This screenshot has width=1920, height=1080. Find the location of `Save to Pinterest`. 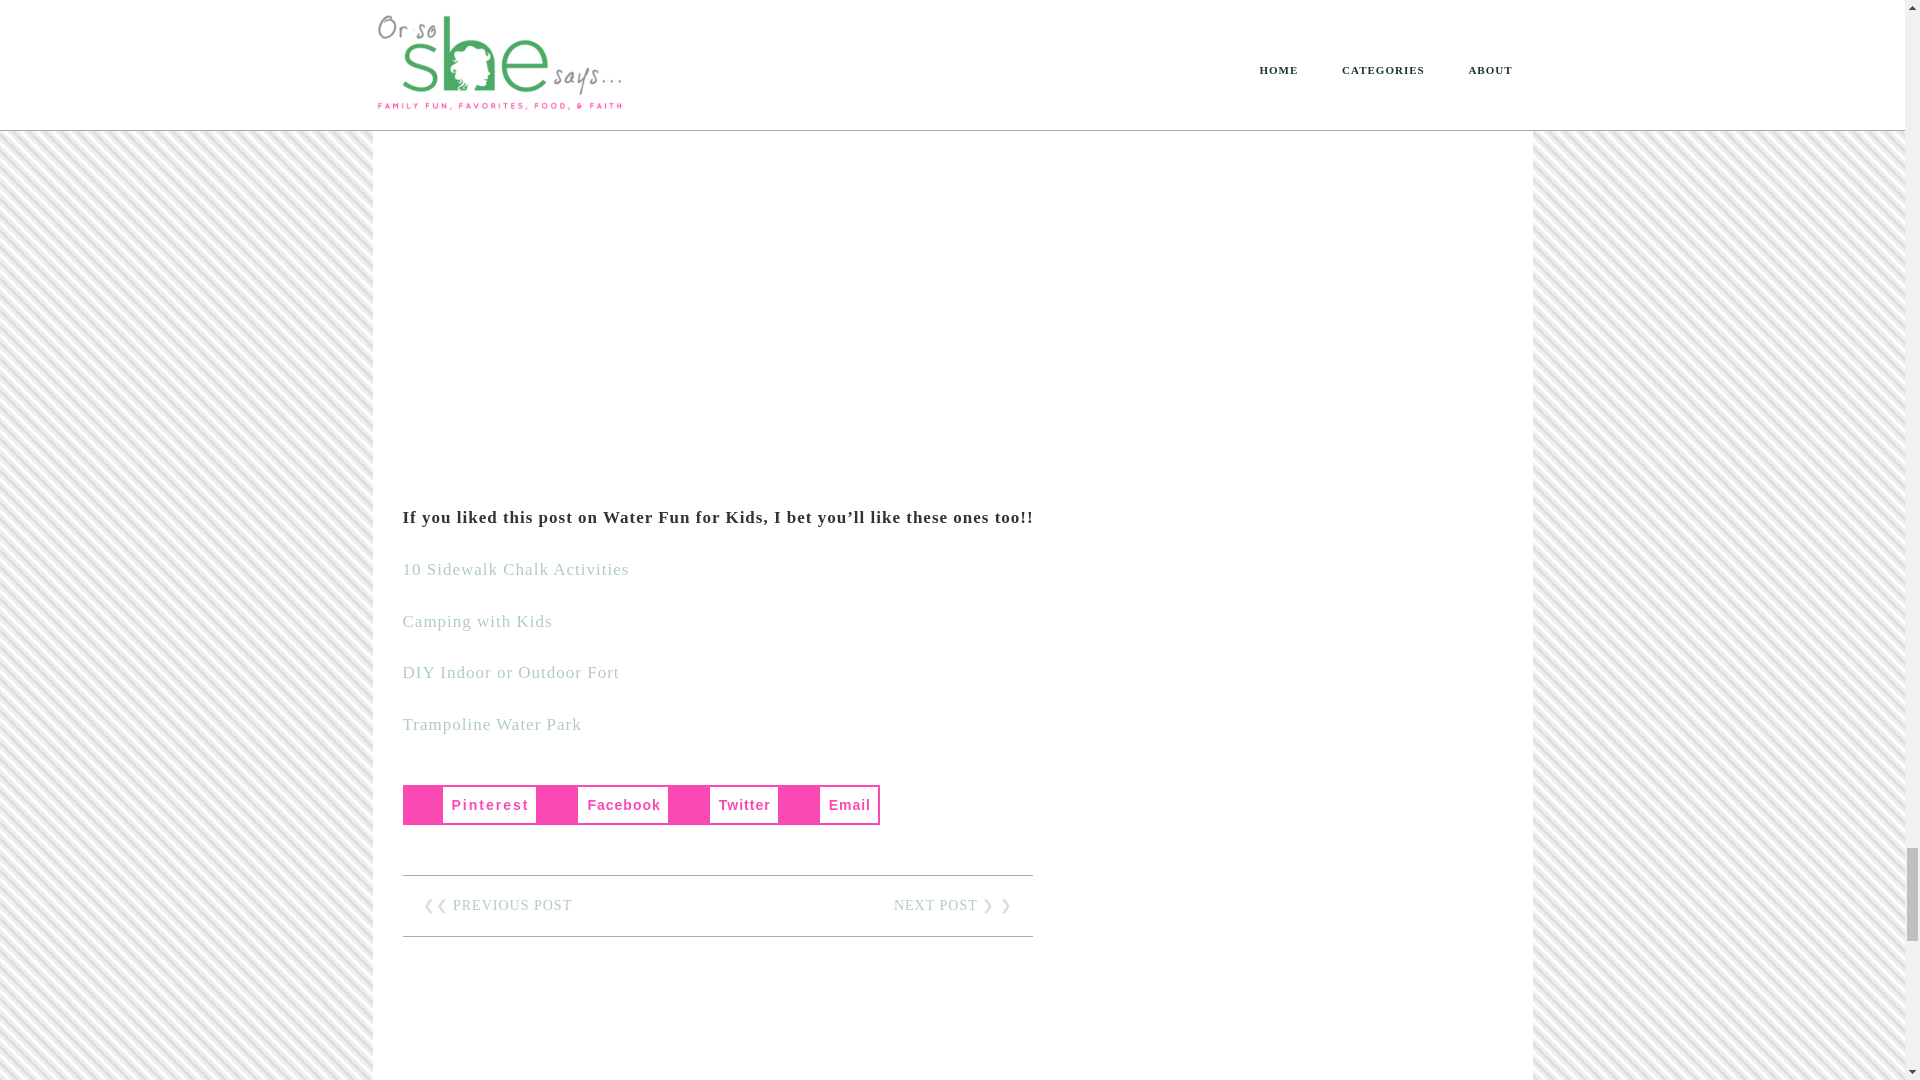

Save to Pinterest is located at coordinates (469, 805).